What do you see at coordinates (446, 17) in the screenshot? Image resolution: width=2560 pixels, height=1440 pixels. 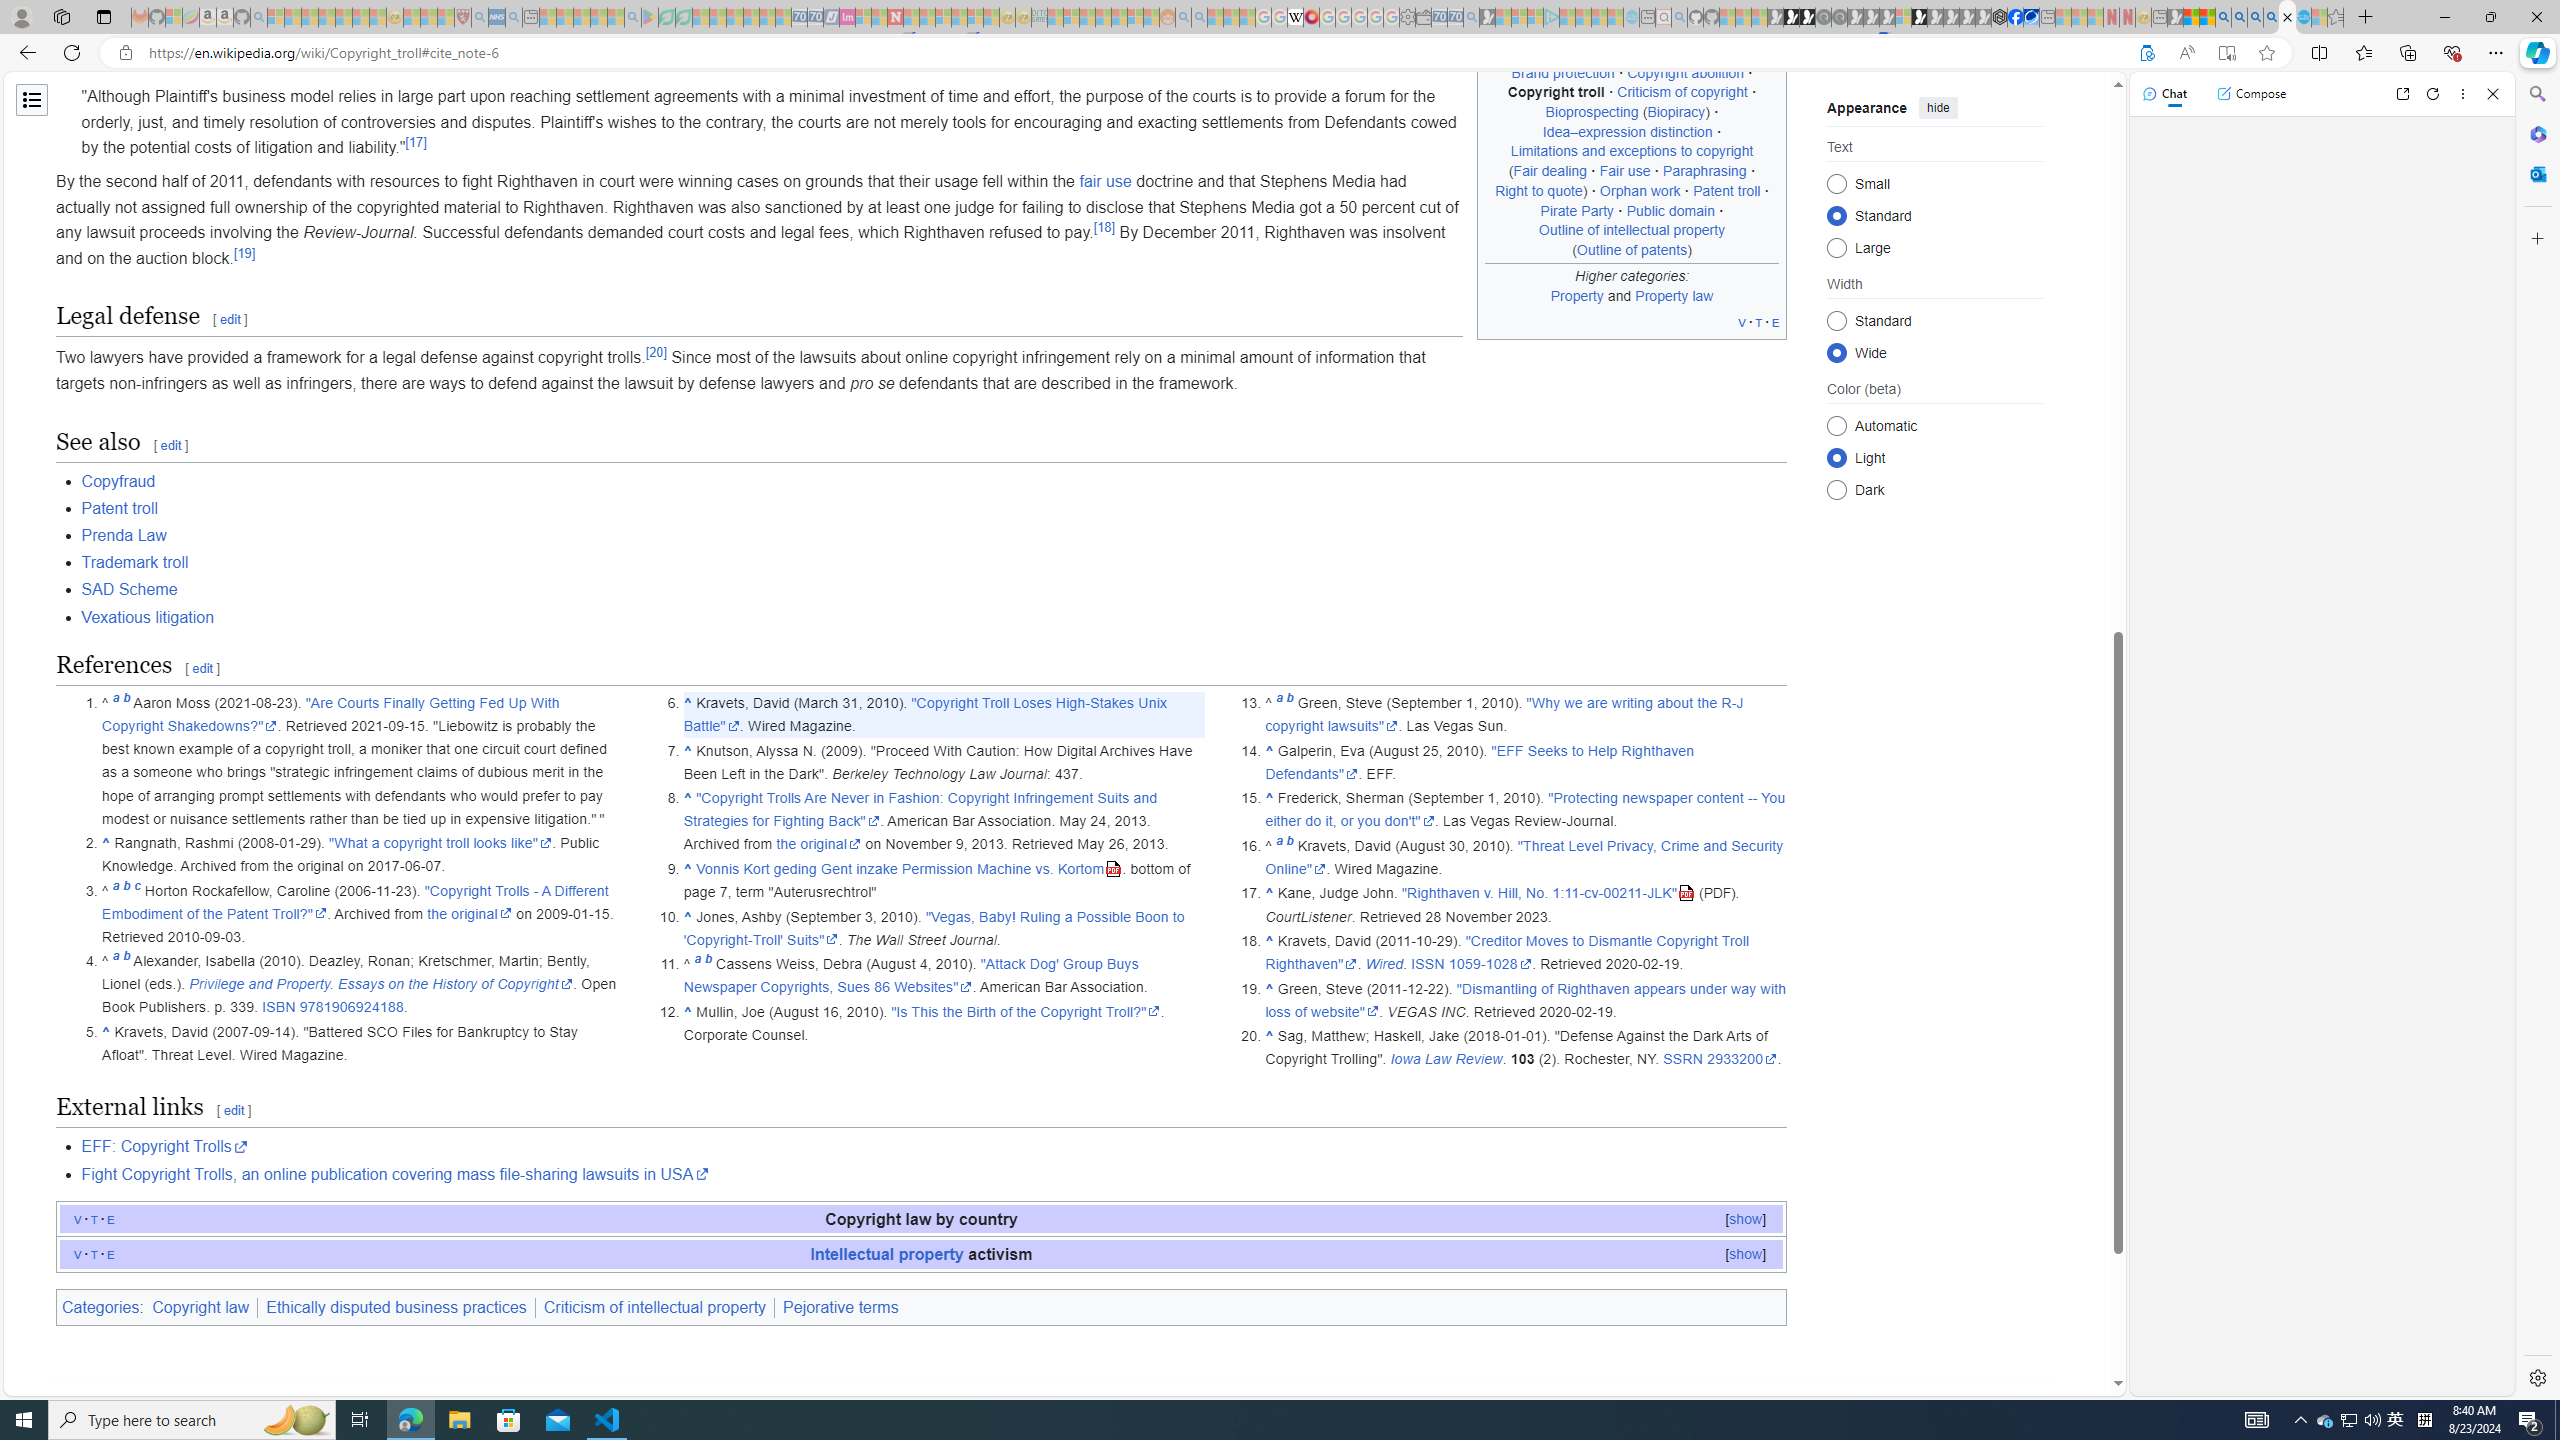 I see `Local - MSN - Sleeping` at bounding box center [446, 17].